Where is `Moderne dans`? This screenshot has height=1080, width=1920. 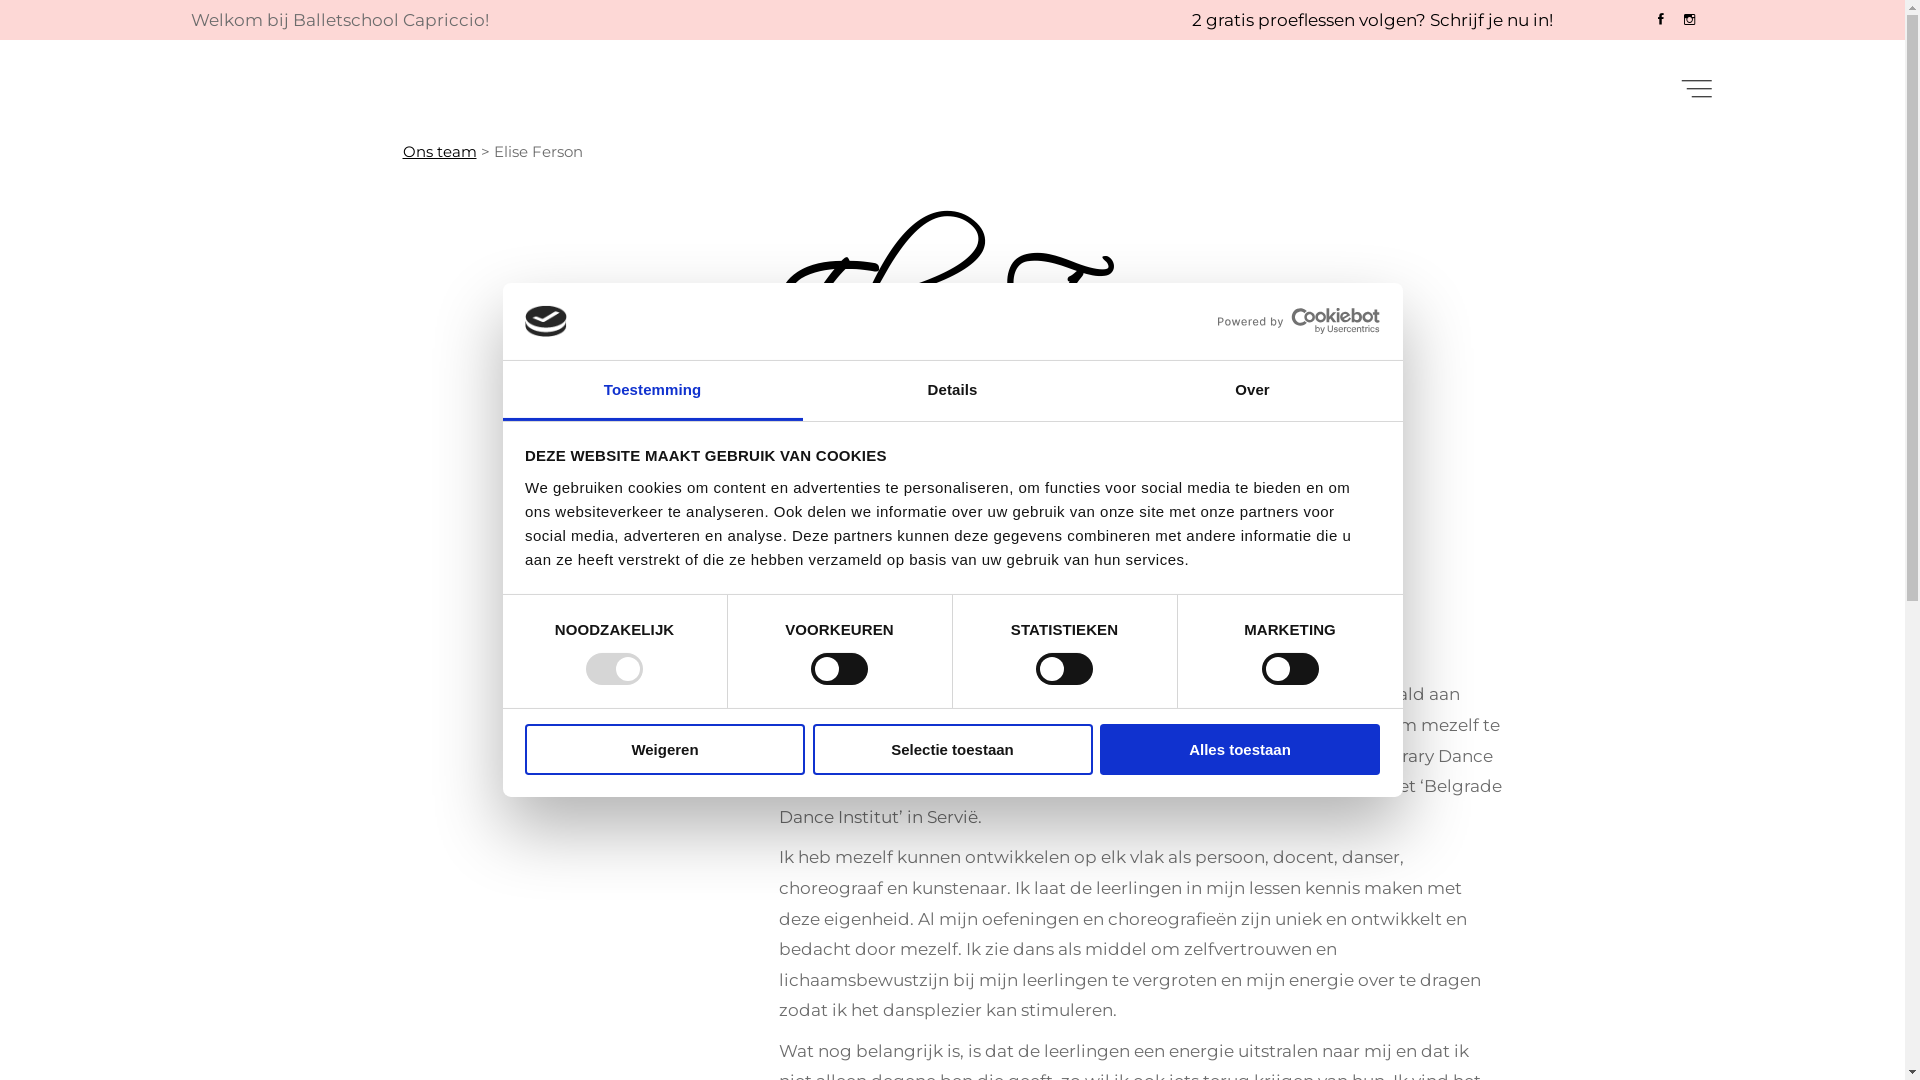 Moderne dans is located at coordinates (863, 559).